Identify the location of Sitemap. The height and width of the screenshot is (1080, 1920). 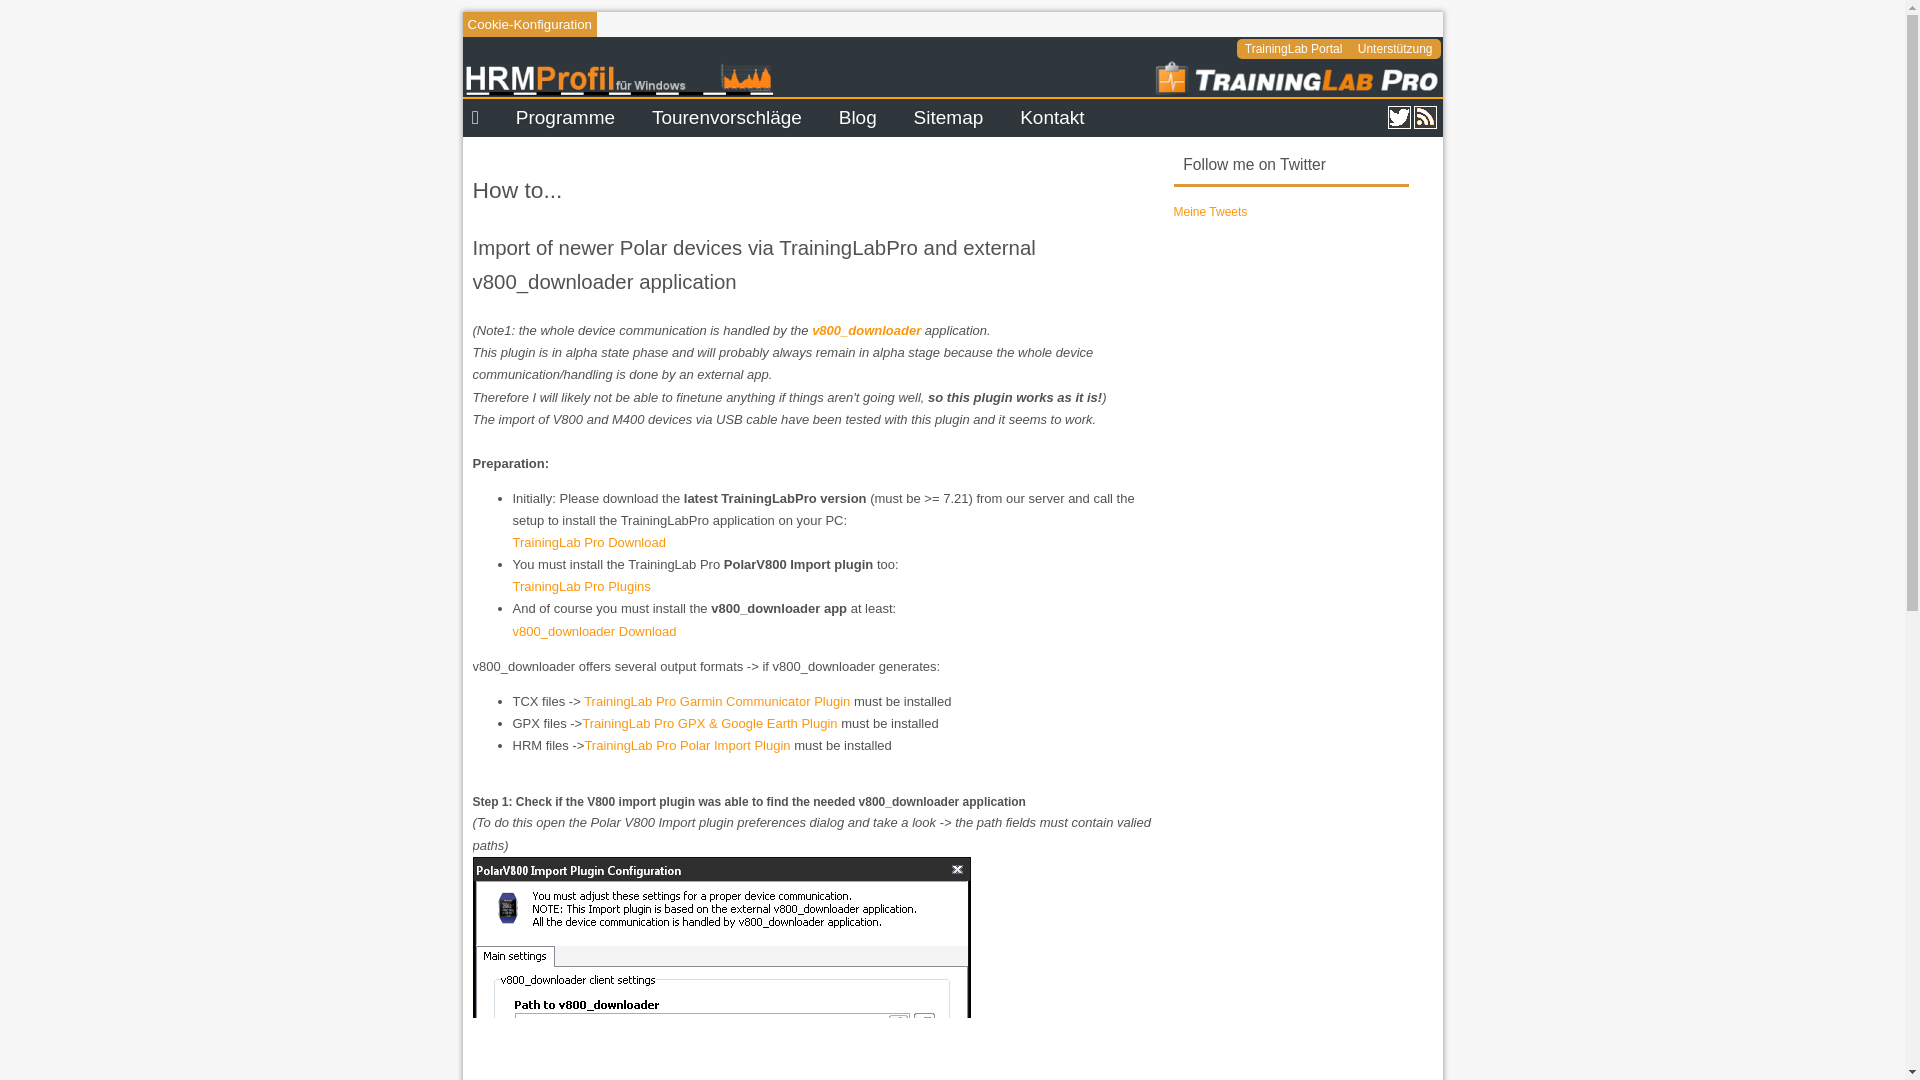
(948, 118).